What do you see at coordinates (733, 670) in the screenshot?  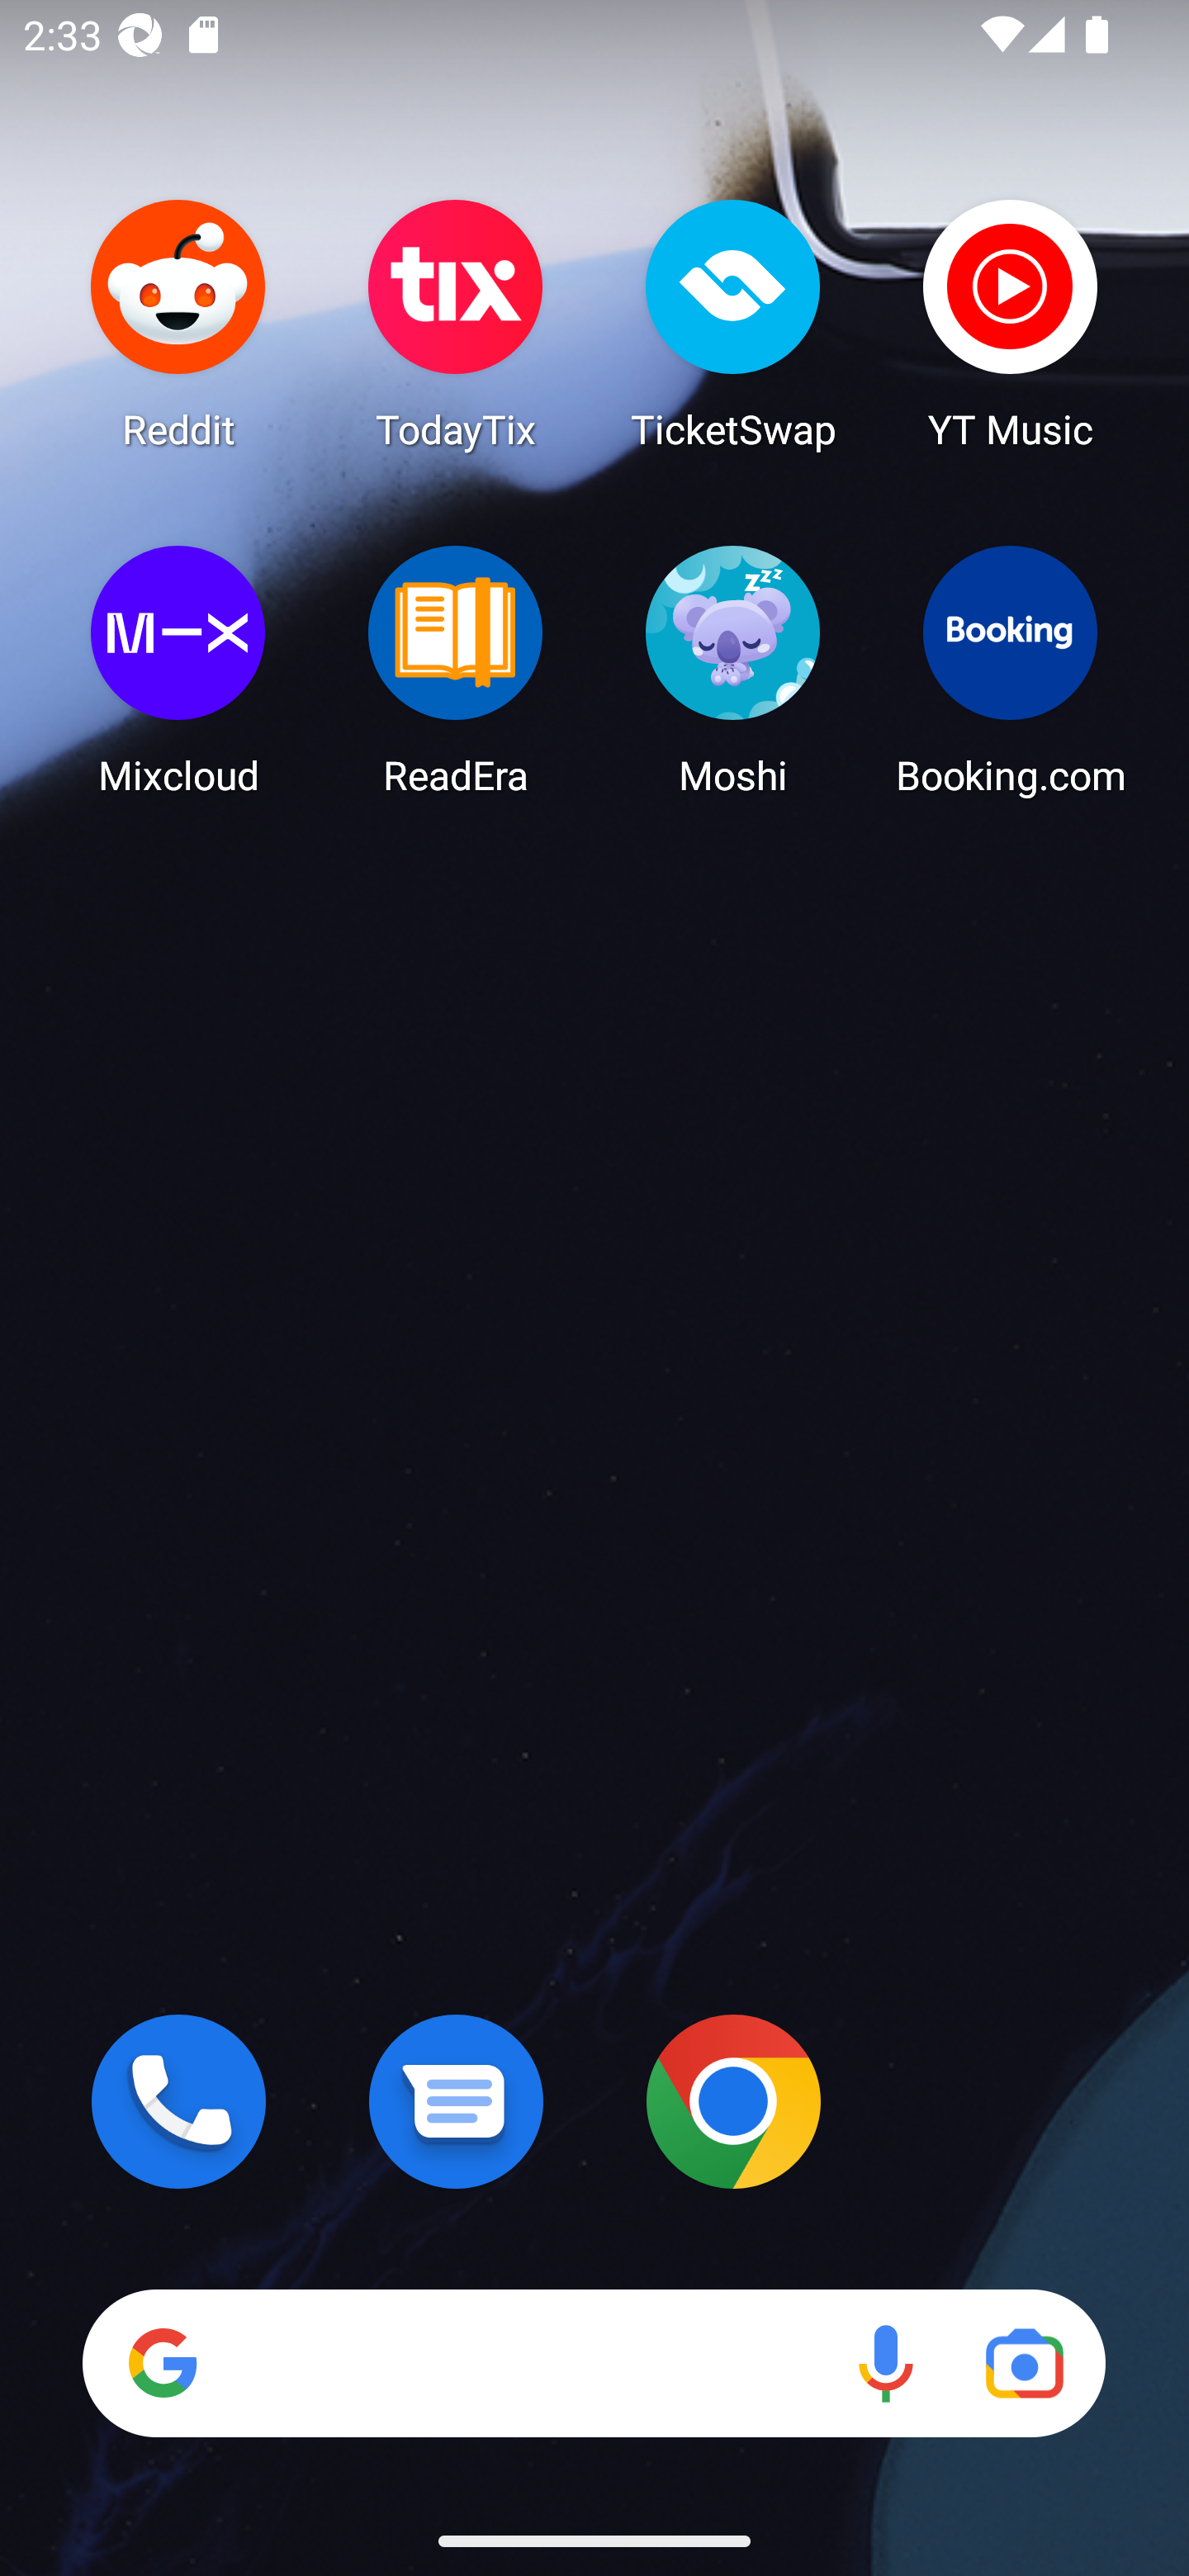 I see `Moshi` at bounding box center [733, 670].